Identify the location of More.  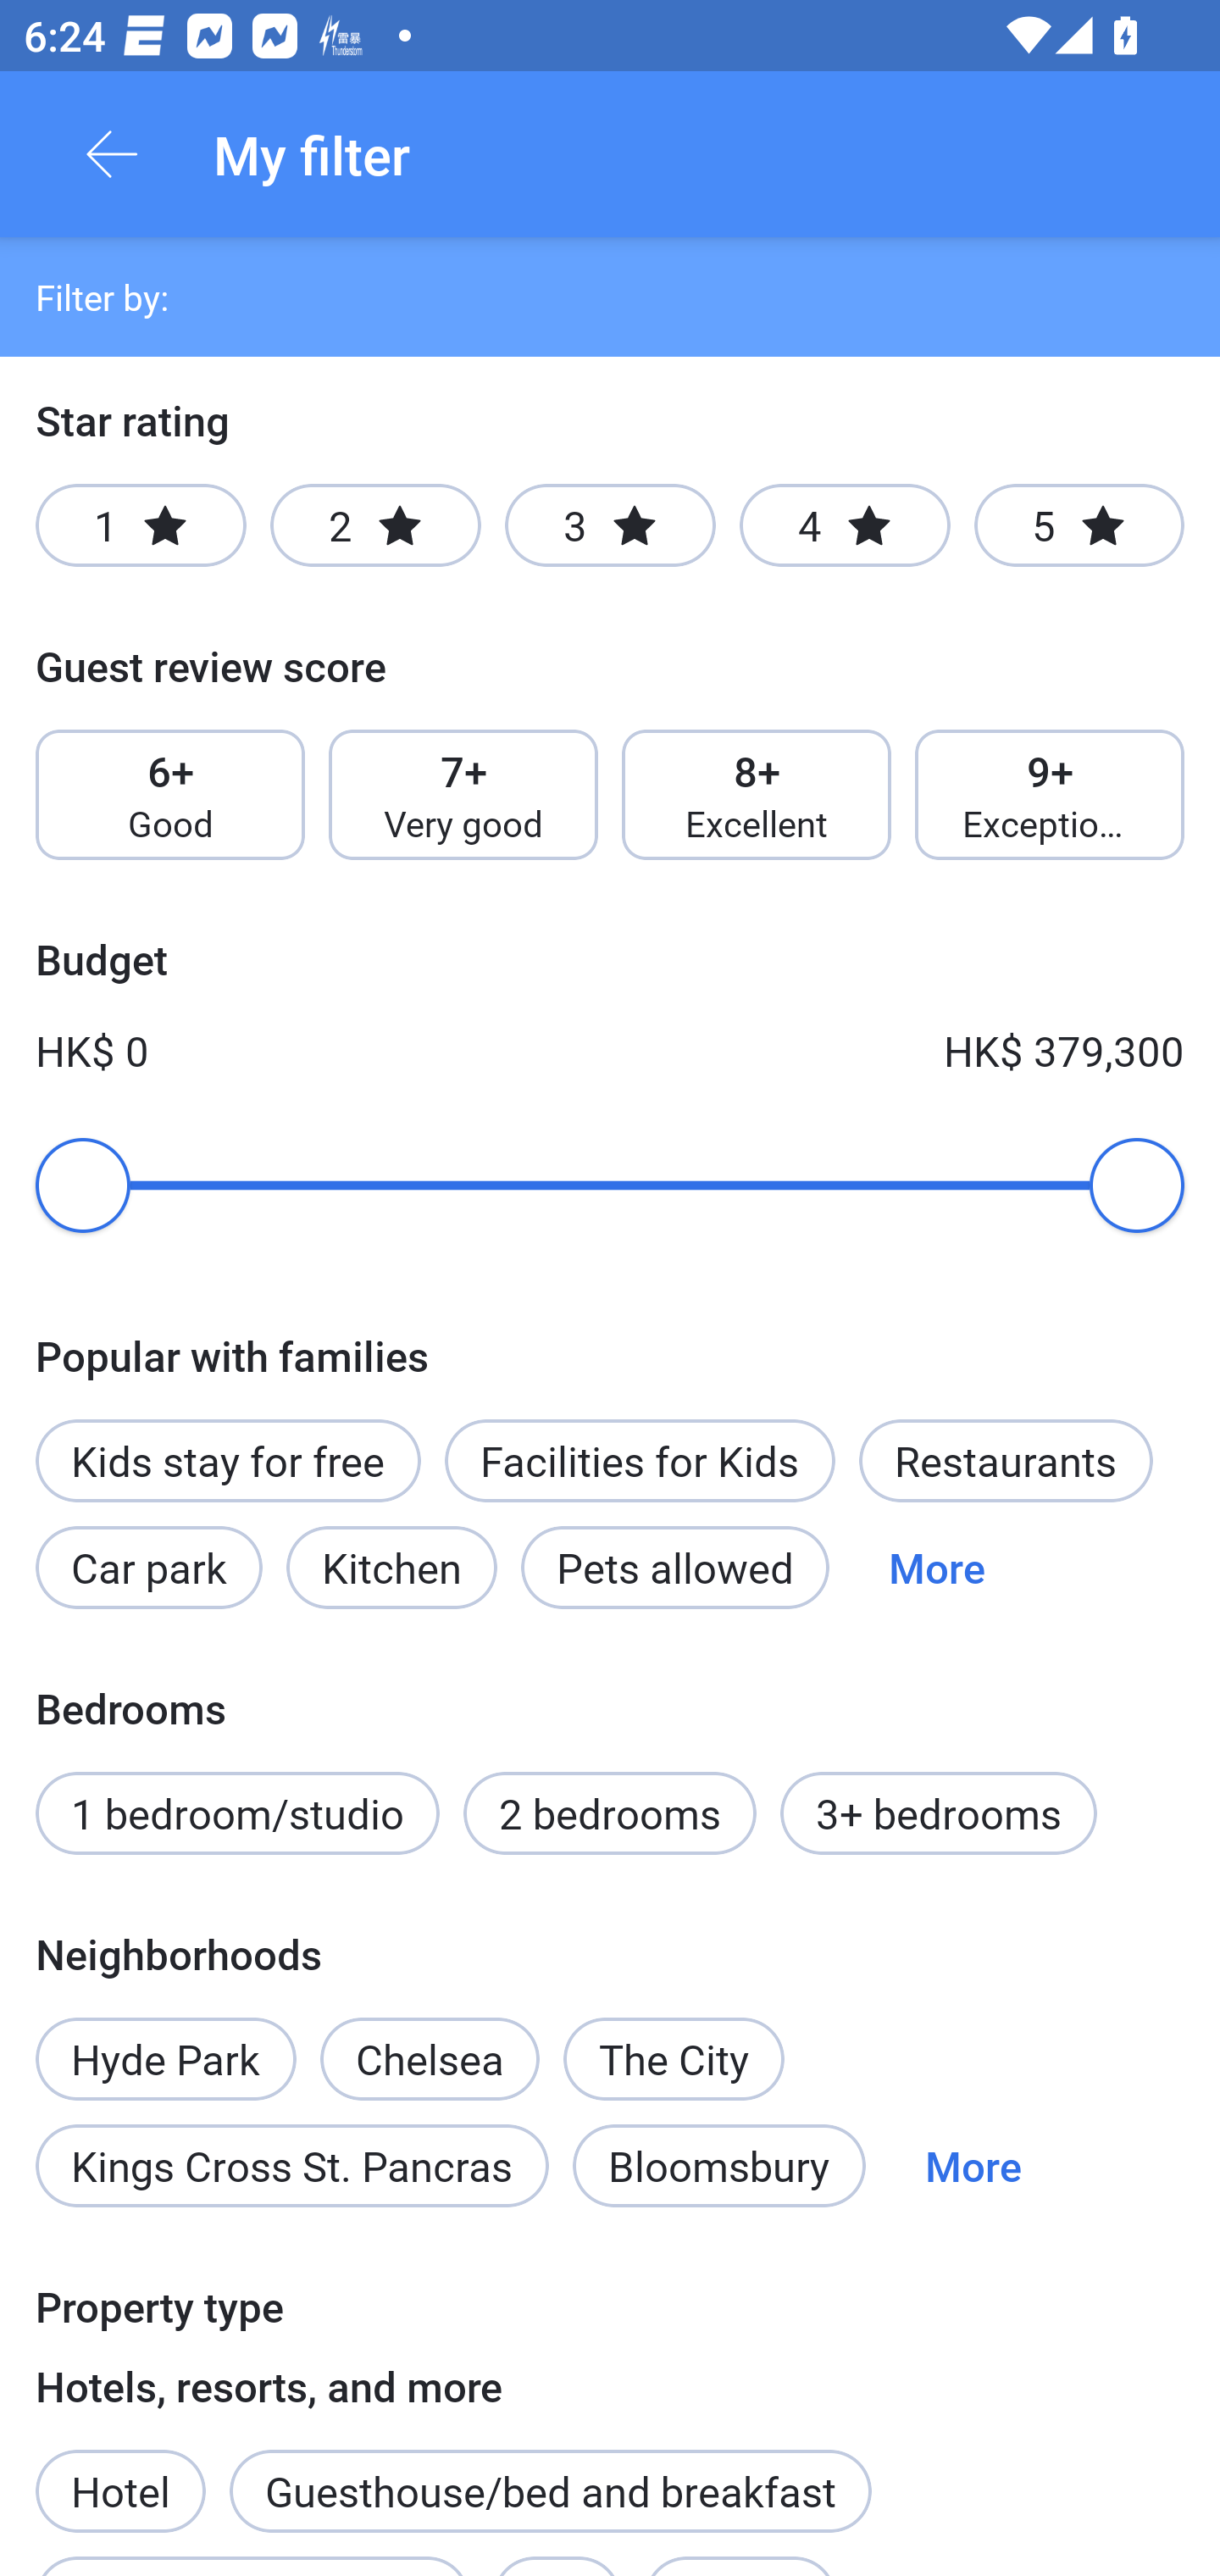
(973, 2164).